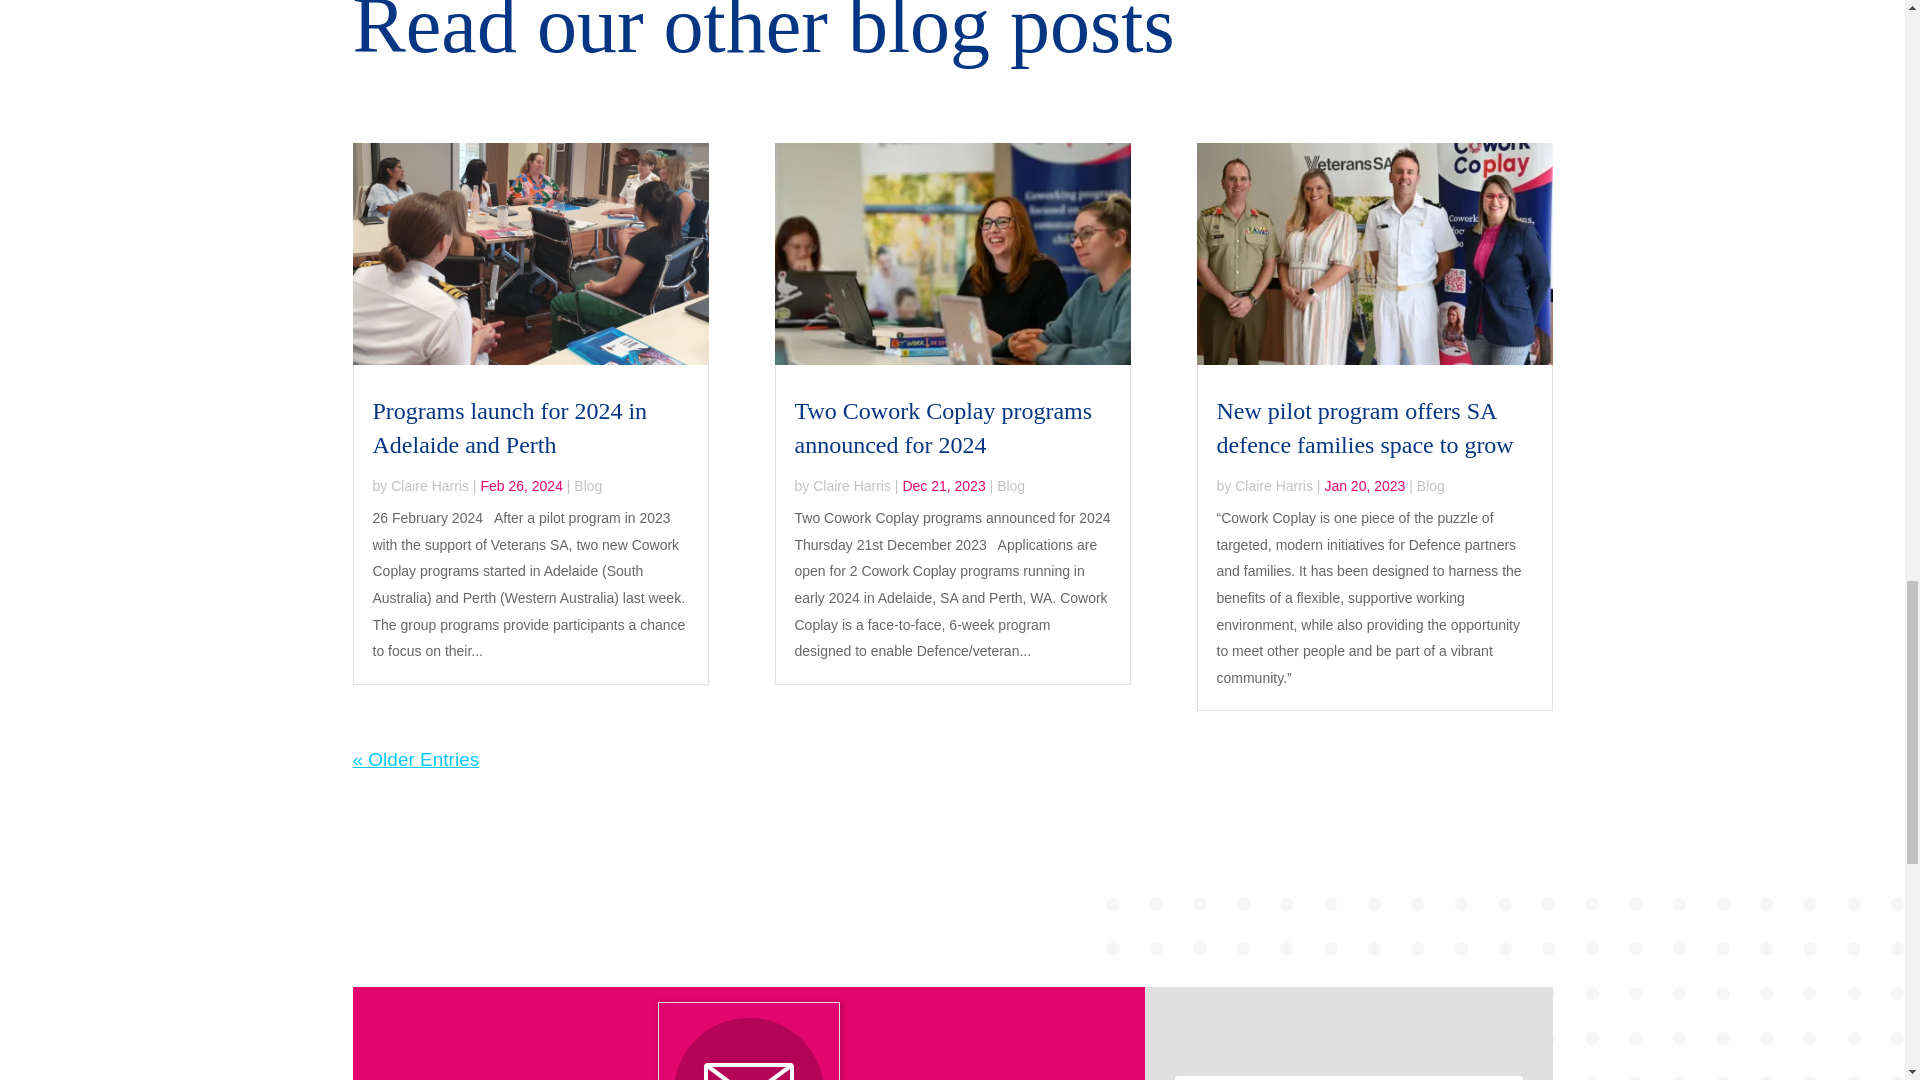  Describe the element at coordinates (1010, 486) in the screenshot. I see `Blog` at that location.